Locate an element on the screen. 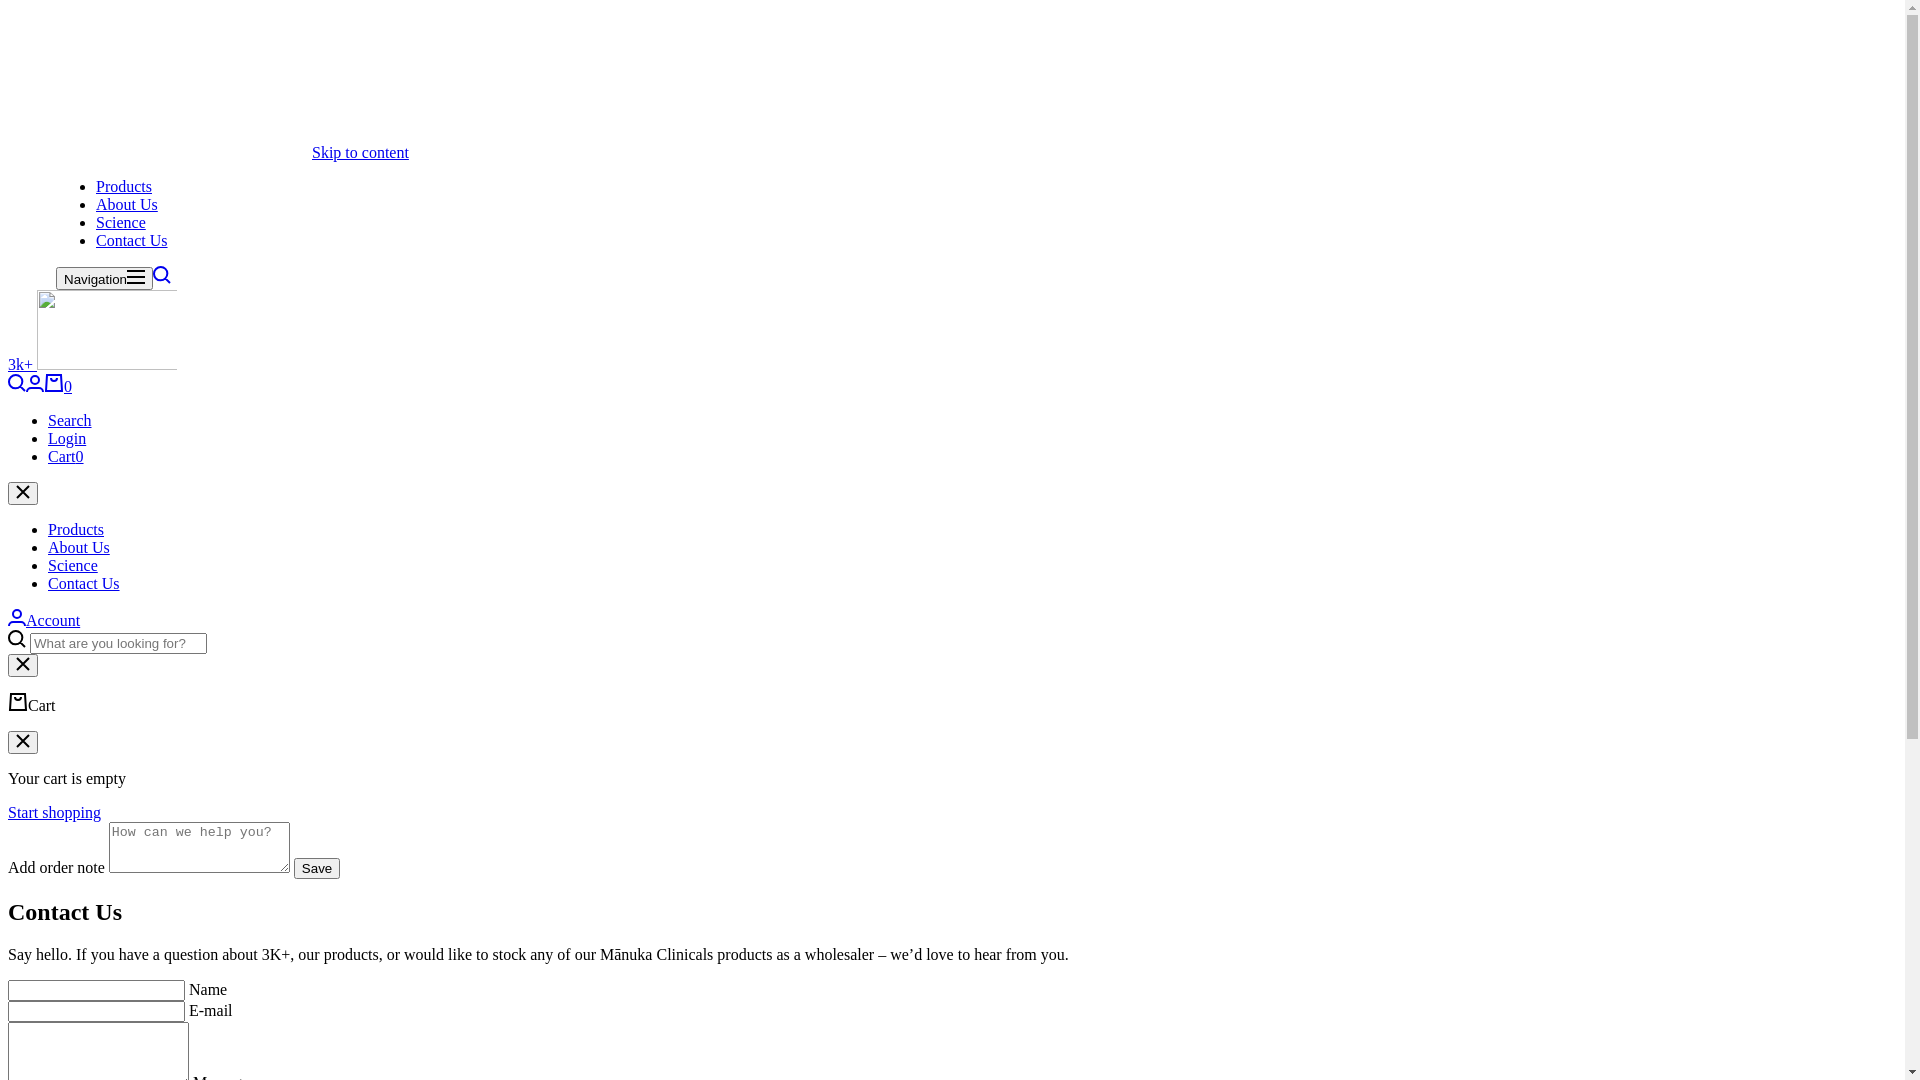  Contact Us is located at coordinates (132, 240).